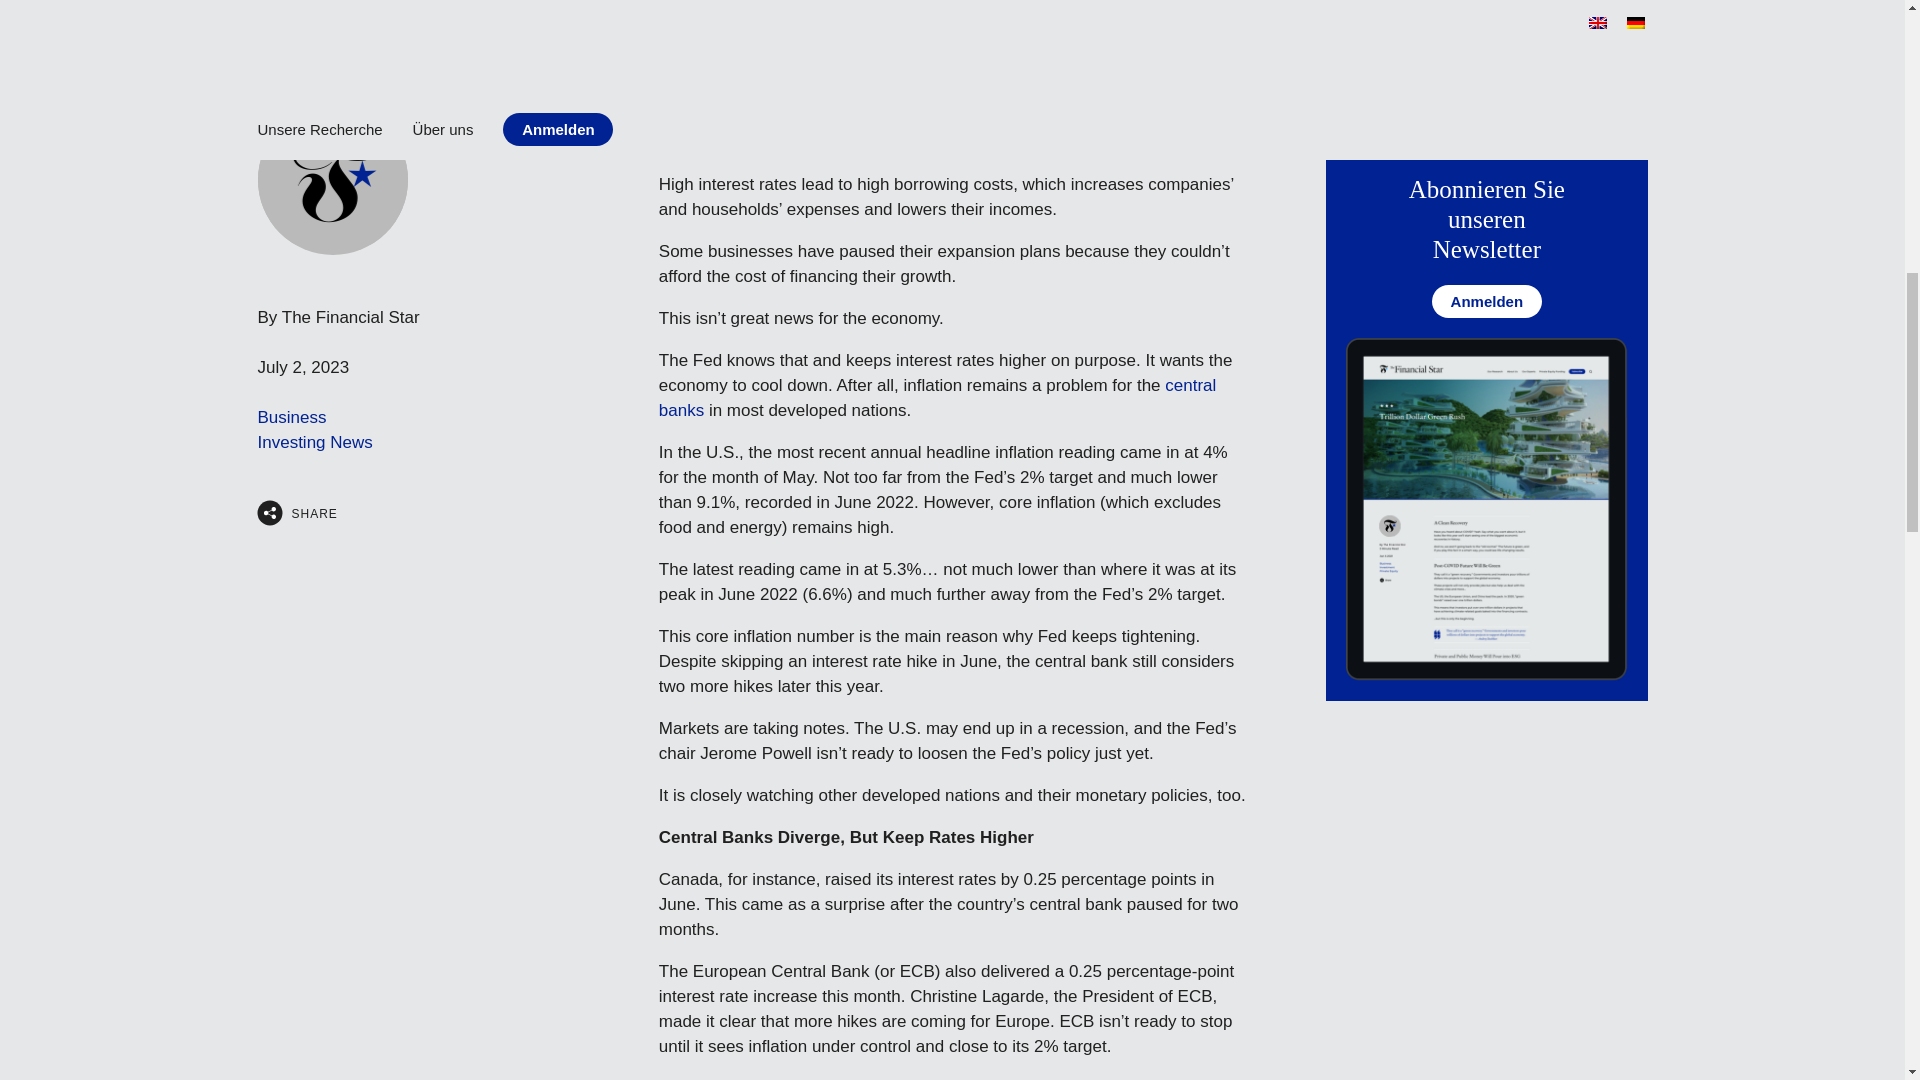 This screenshot has height=1080, width=1920. Describe the element at coordinates (1486, 301) in the screenshot. I see `Anmelden` at that location.